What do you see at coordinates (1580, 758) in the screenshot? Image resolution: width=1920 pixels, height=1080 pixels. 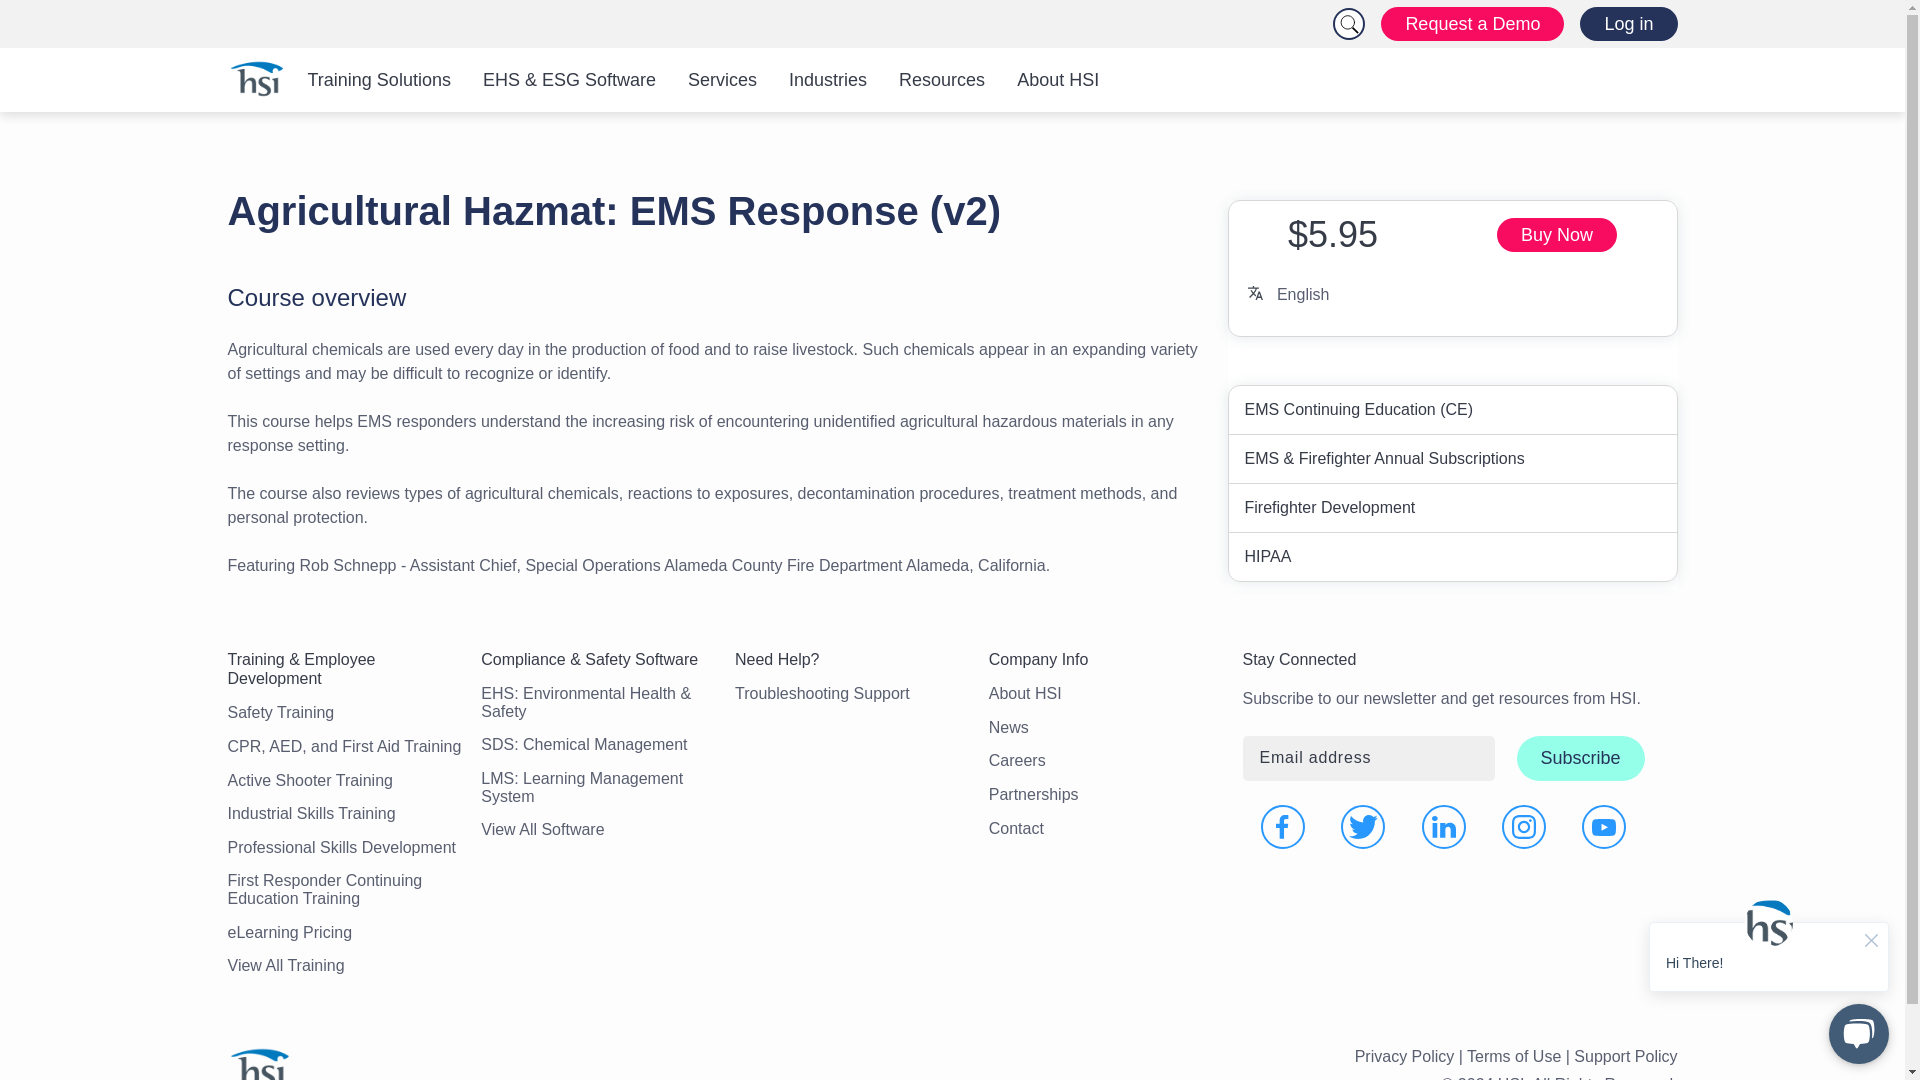 I see `Subscribe` at bounding box center [1580, 758].